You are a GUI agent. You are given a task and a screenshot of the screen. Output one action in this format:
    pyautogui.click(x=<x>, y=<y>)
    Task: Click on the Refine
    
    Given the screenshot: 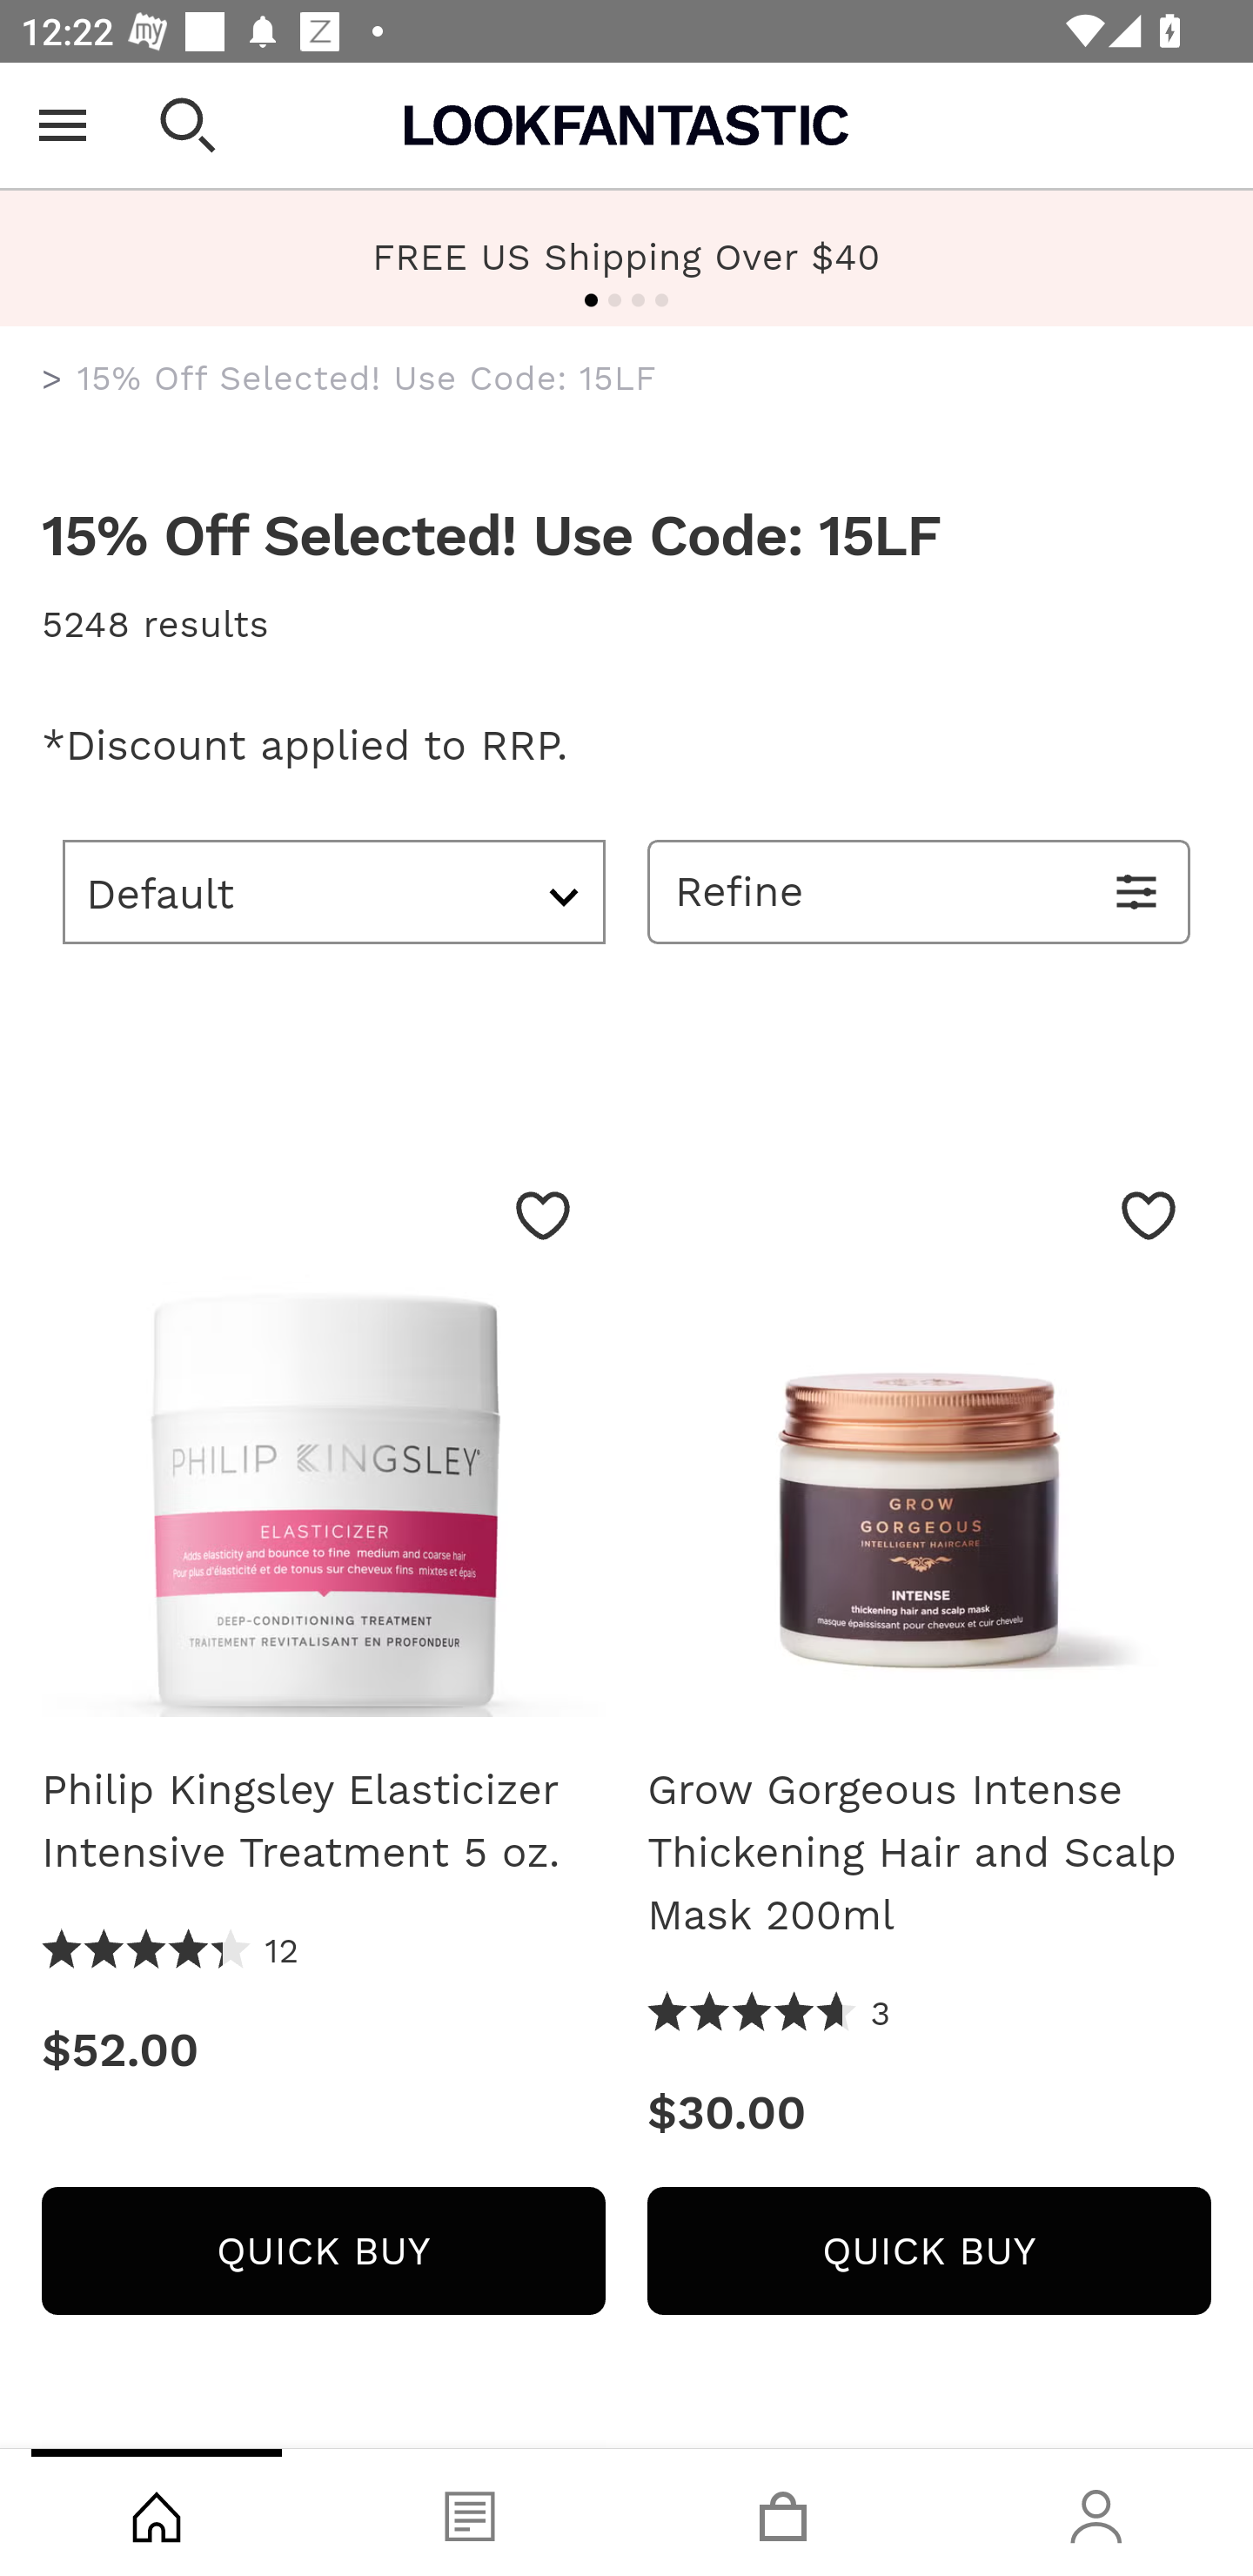 What is the action you would take?
    pyautogui.click(x=919, y=891)
    